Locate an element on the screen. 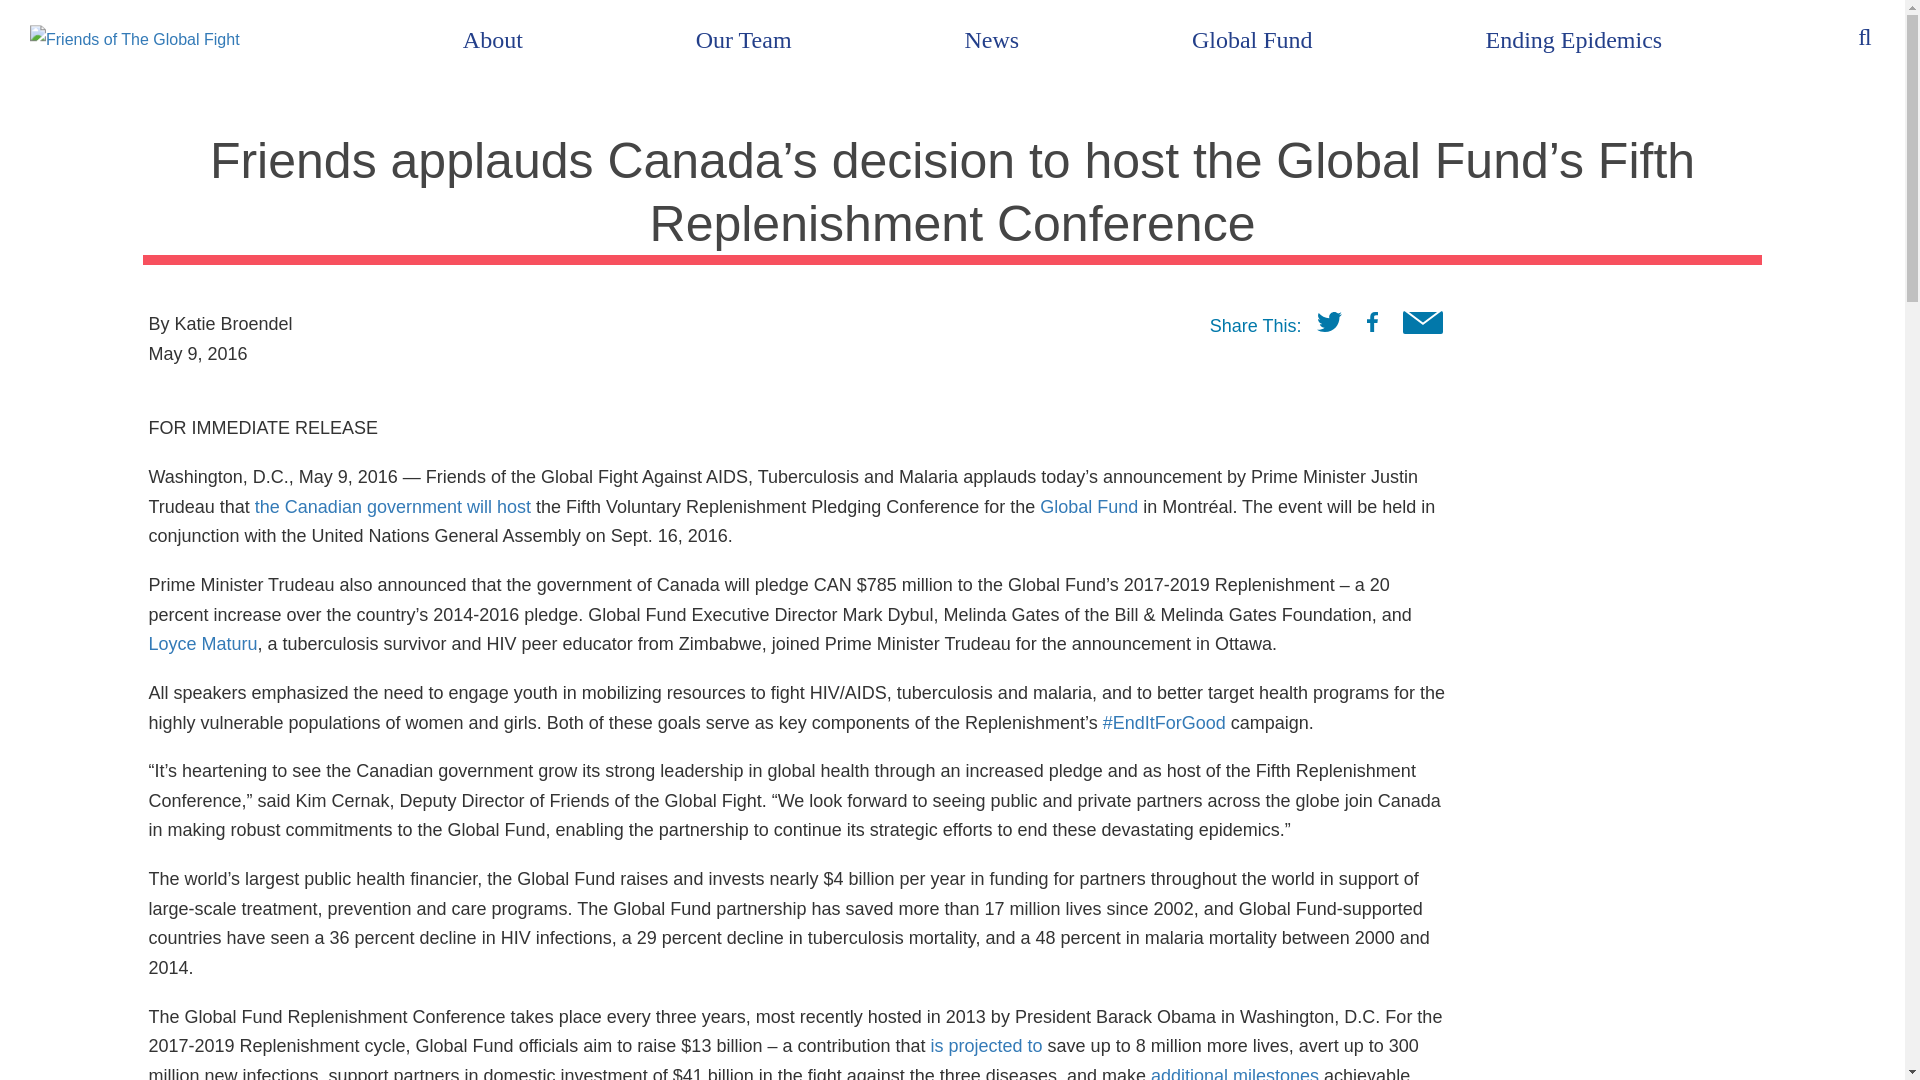  Loyce Maturu is located at coordinates (202, 644).